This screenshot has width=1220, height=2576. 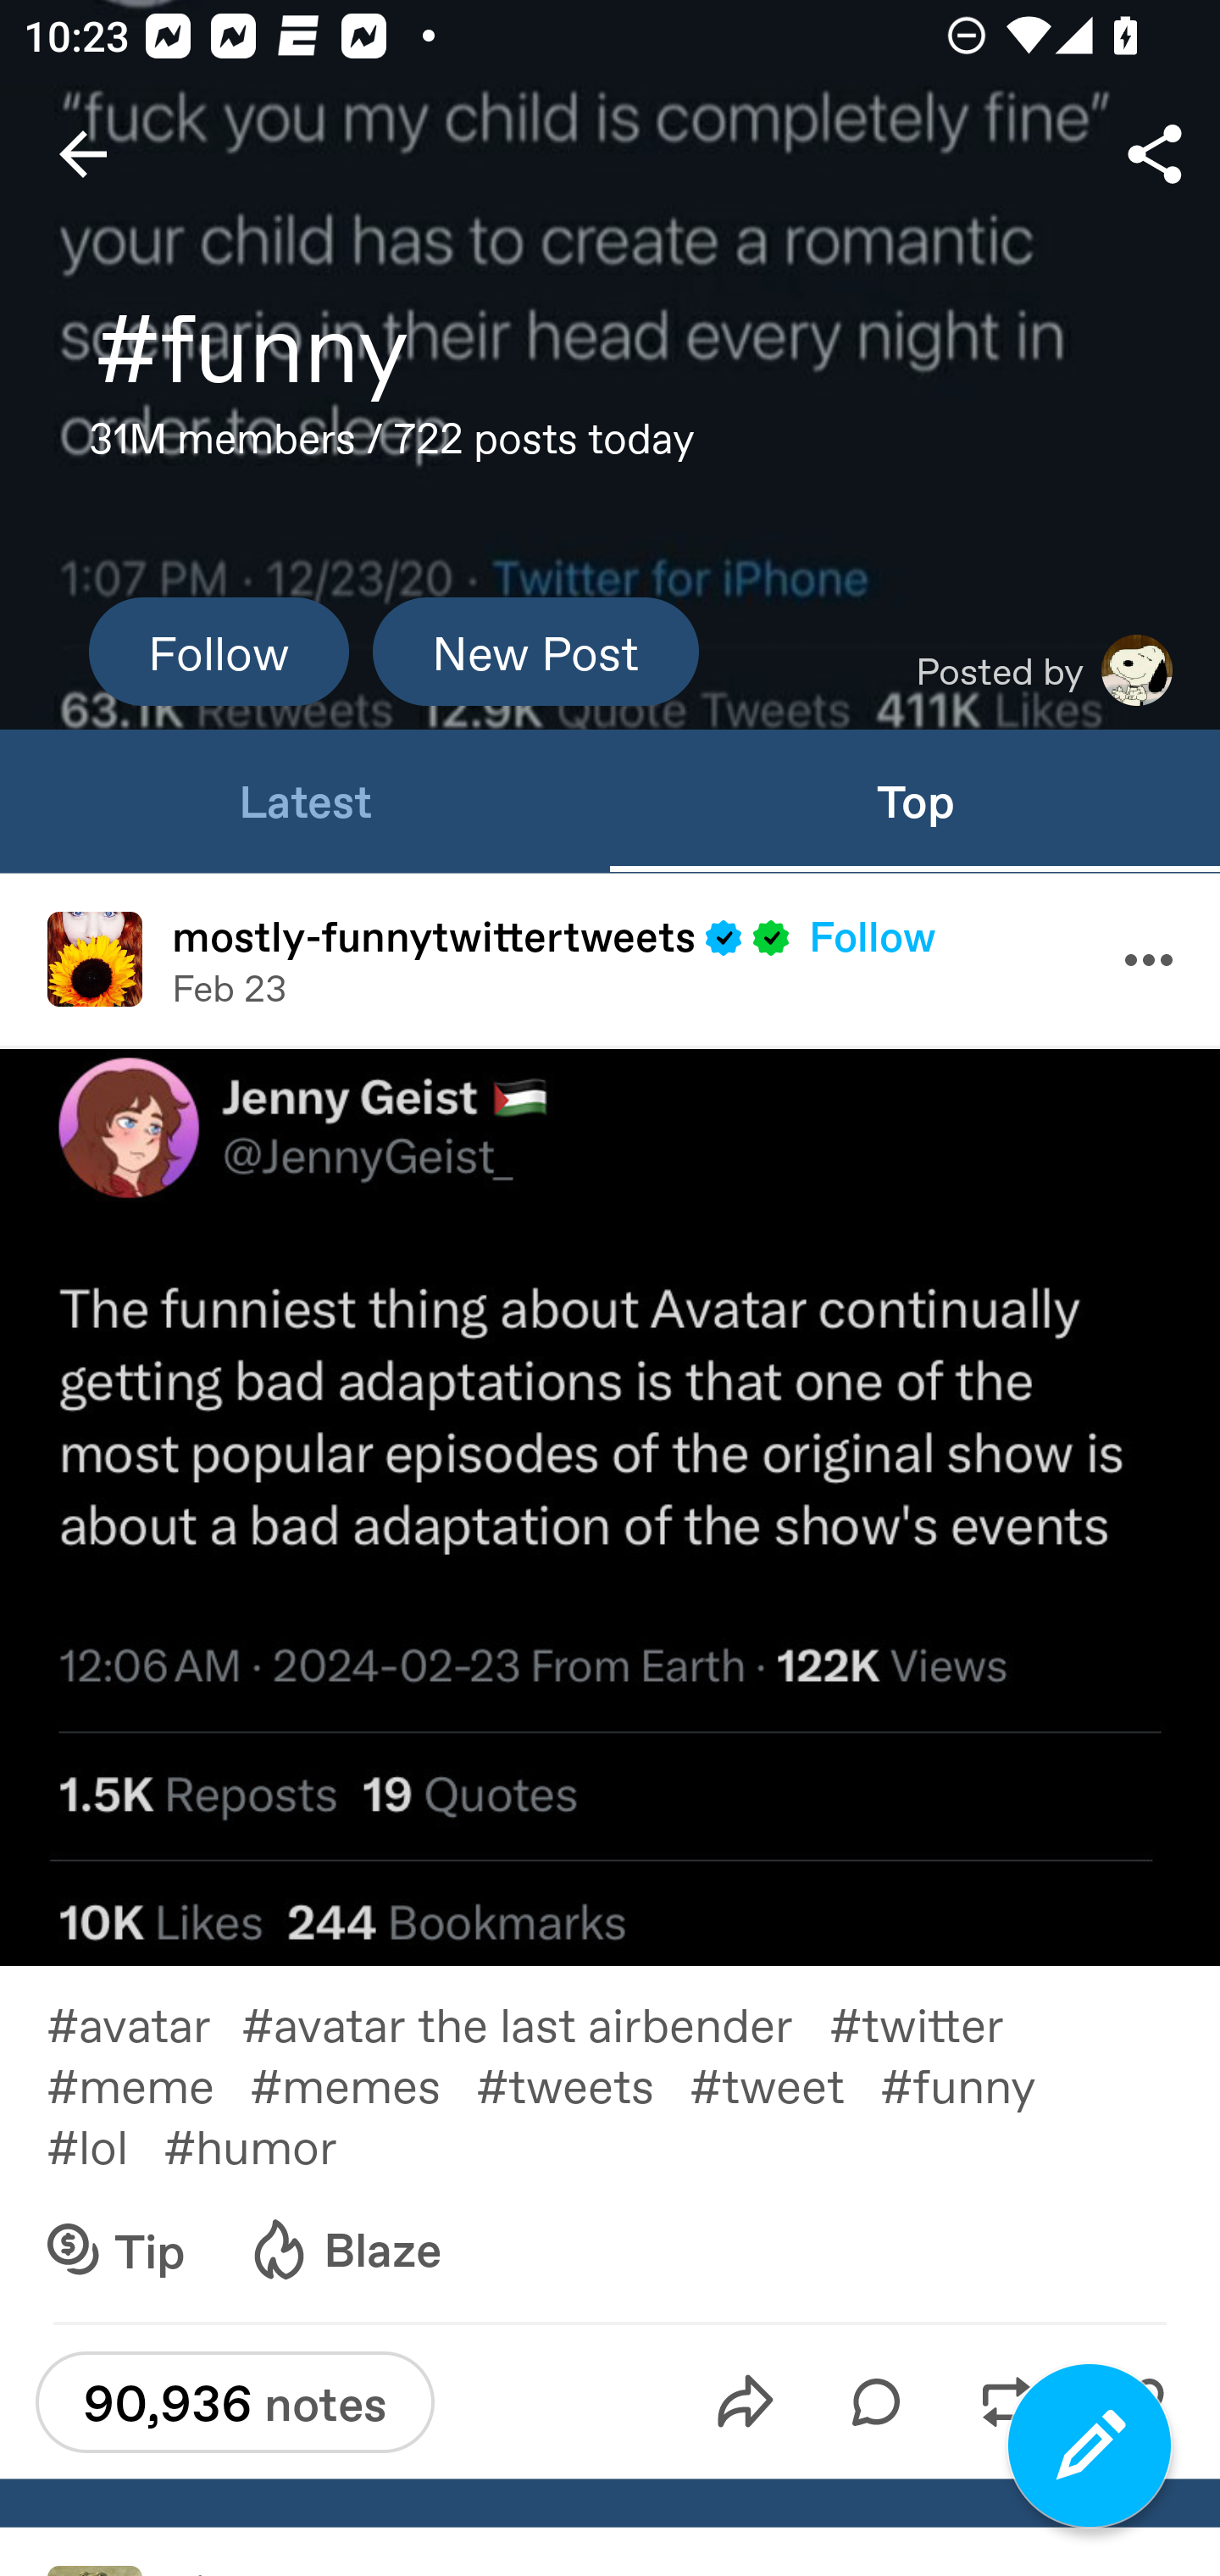 I want to click on Navigate up, so click(x=83, y=154).